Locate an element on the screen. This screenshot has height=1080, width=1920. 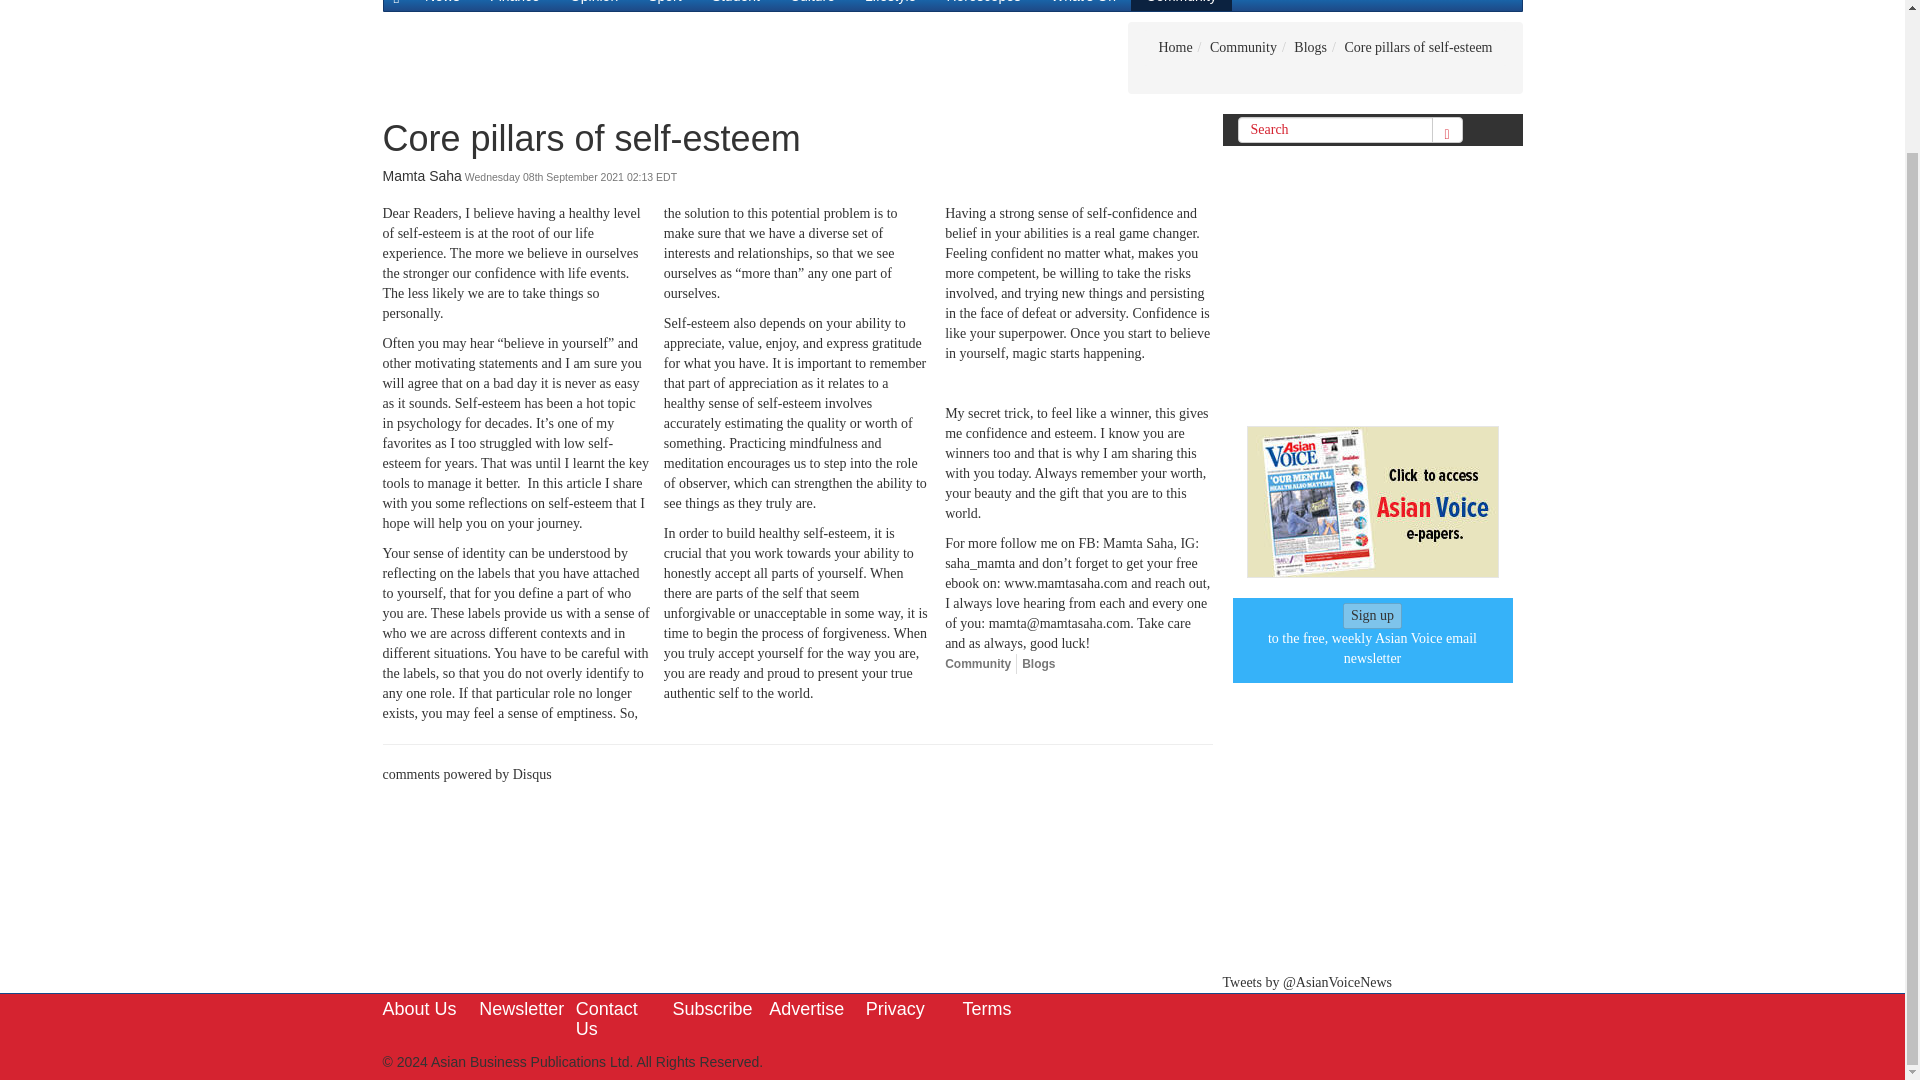
Opinion is located at coordinates (594, 5).